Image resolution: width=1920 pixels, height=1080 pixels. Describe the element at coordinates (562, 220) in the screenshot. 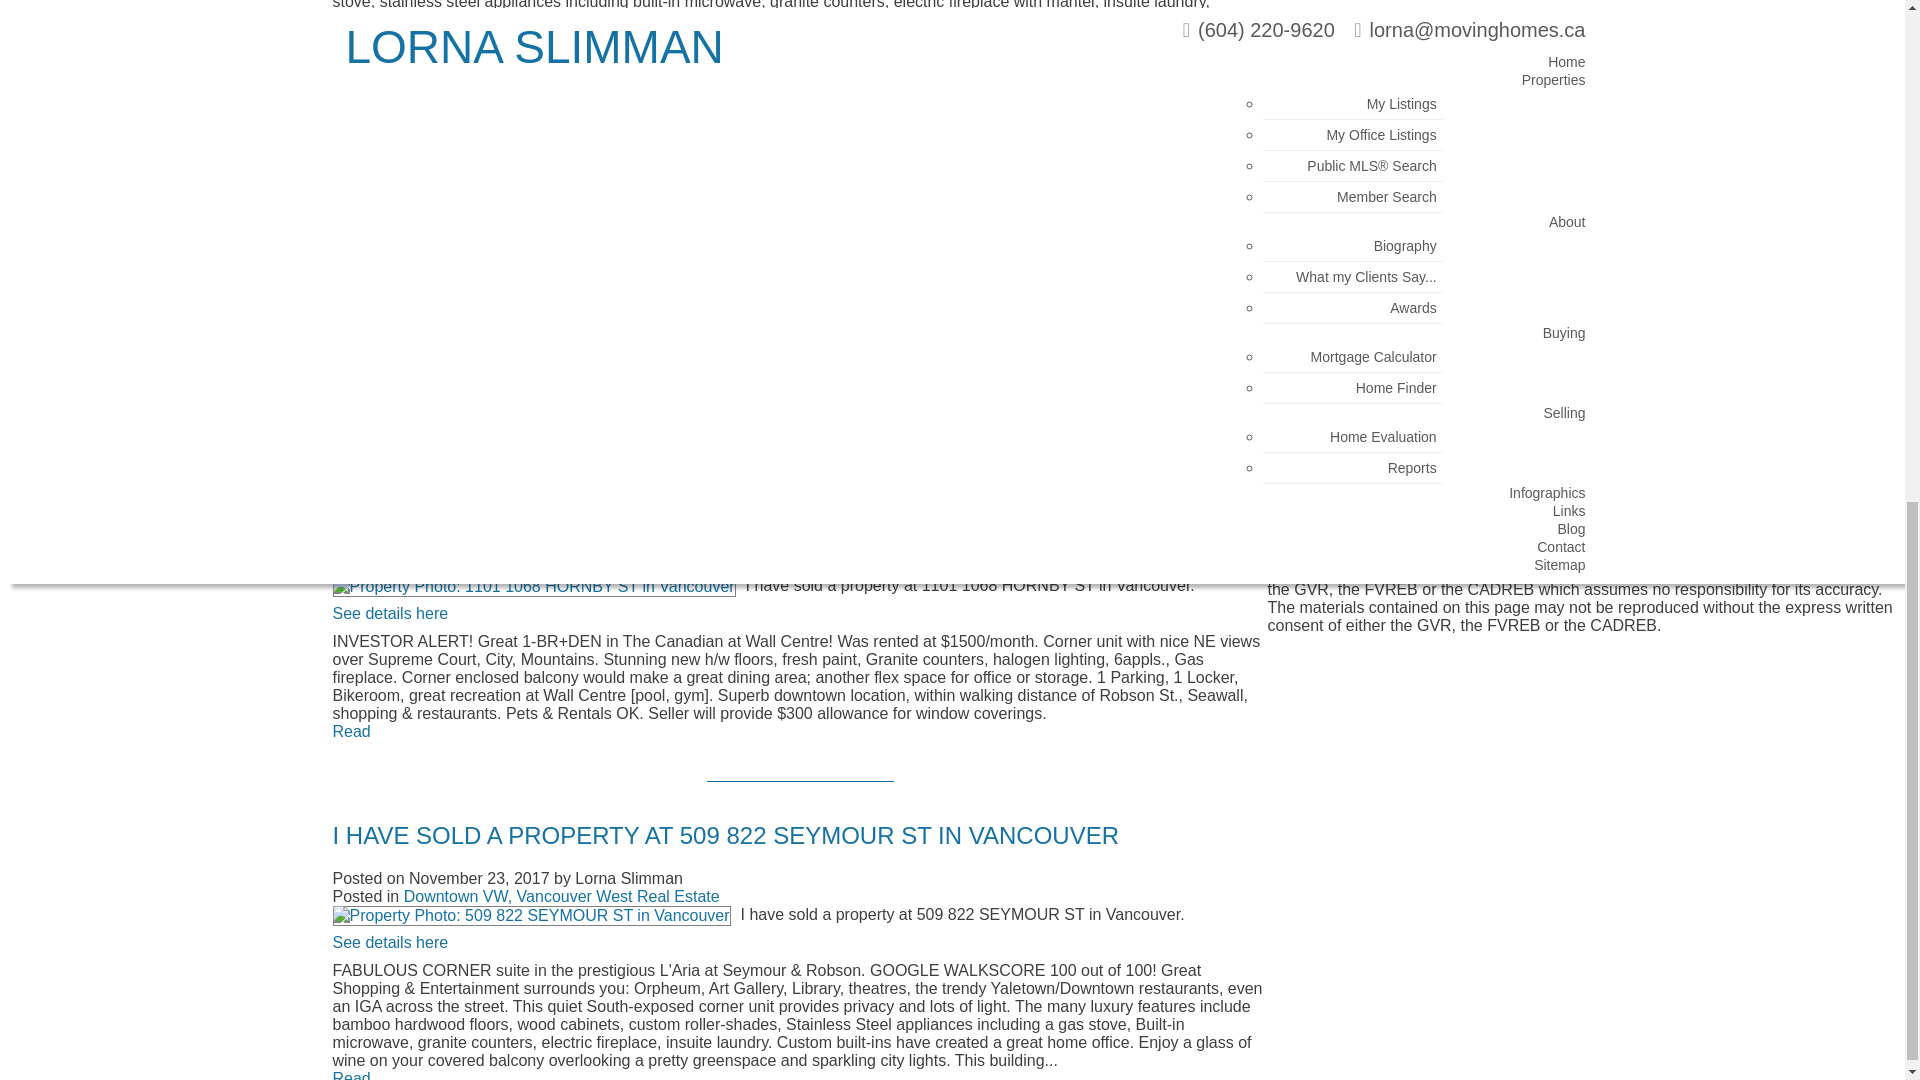

I see `Downtown VW, Vancouver West Real Estate` at that location.